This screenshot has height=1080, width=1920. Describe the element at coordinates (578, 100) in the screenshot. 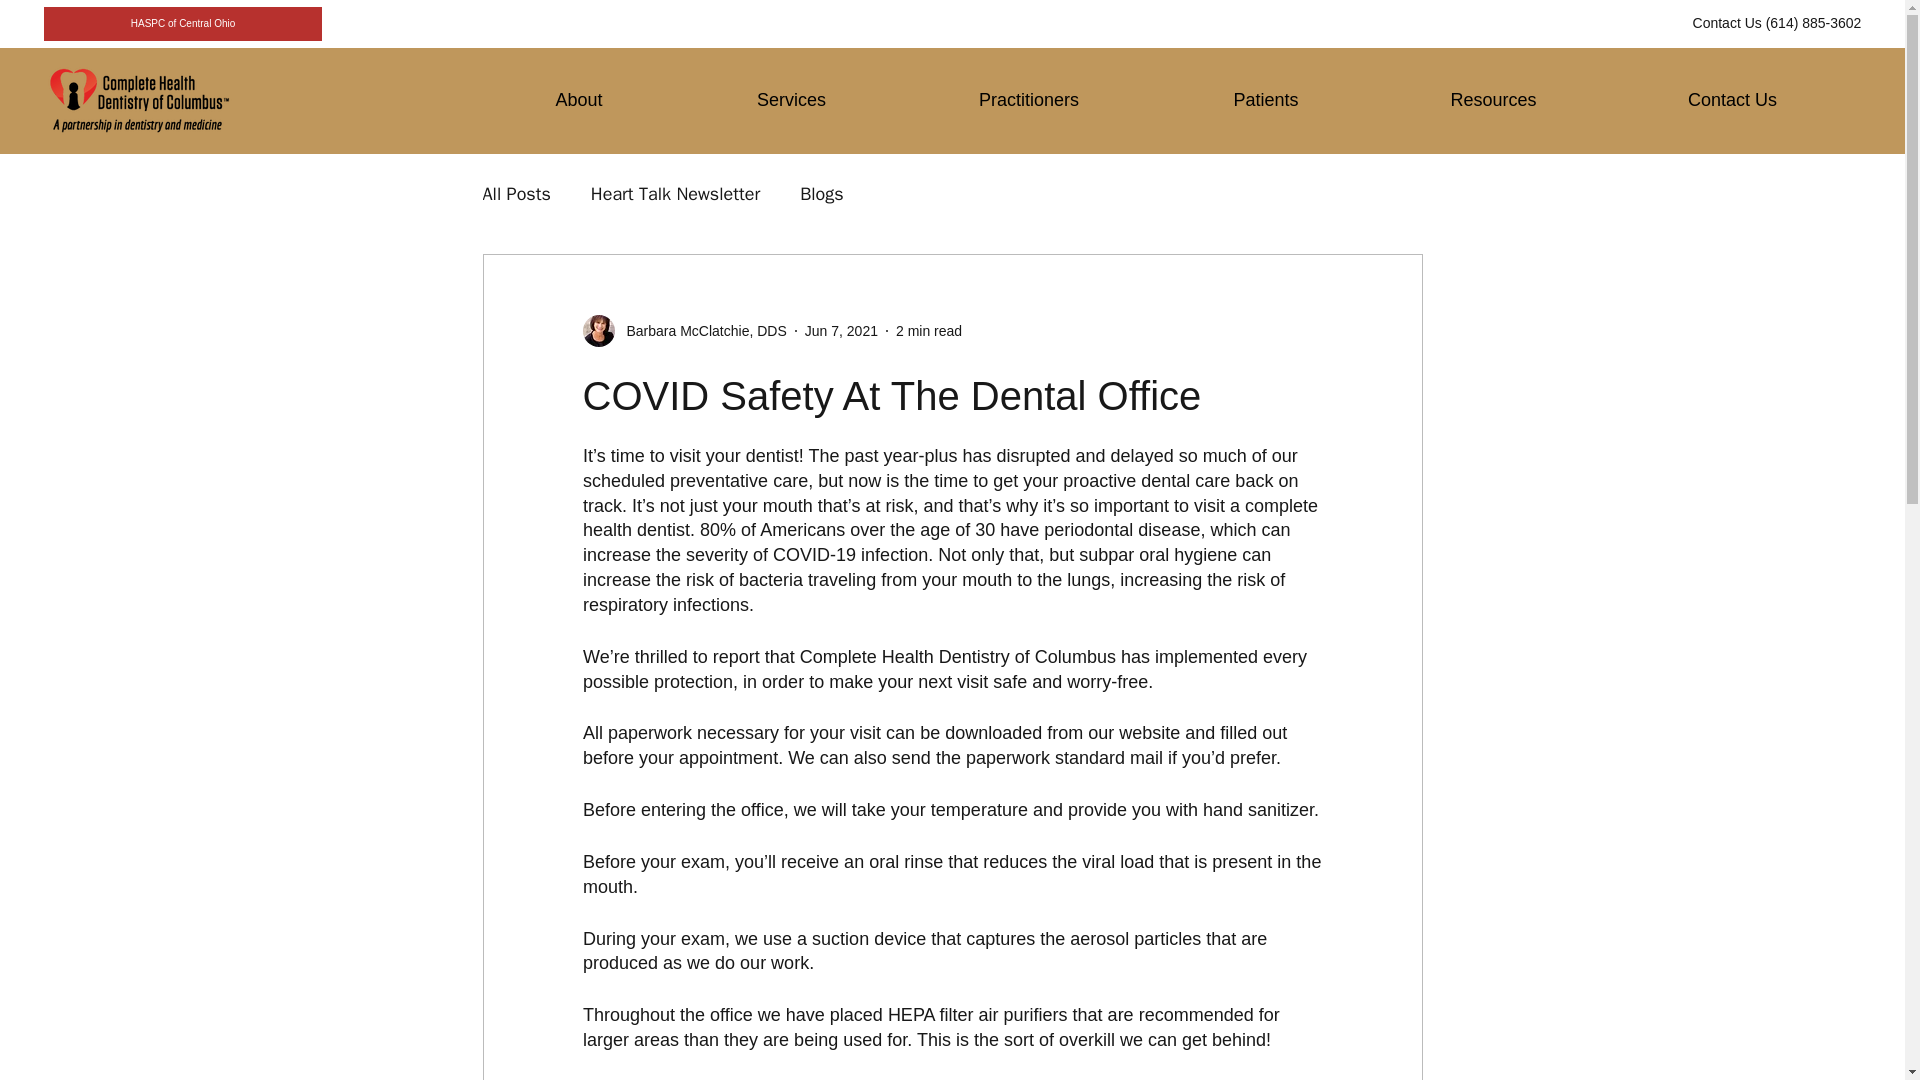

I see `About` at that location.